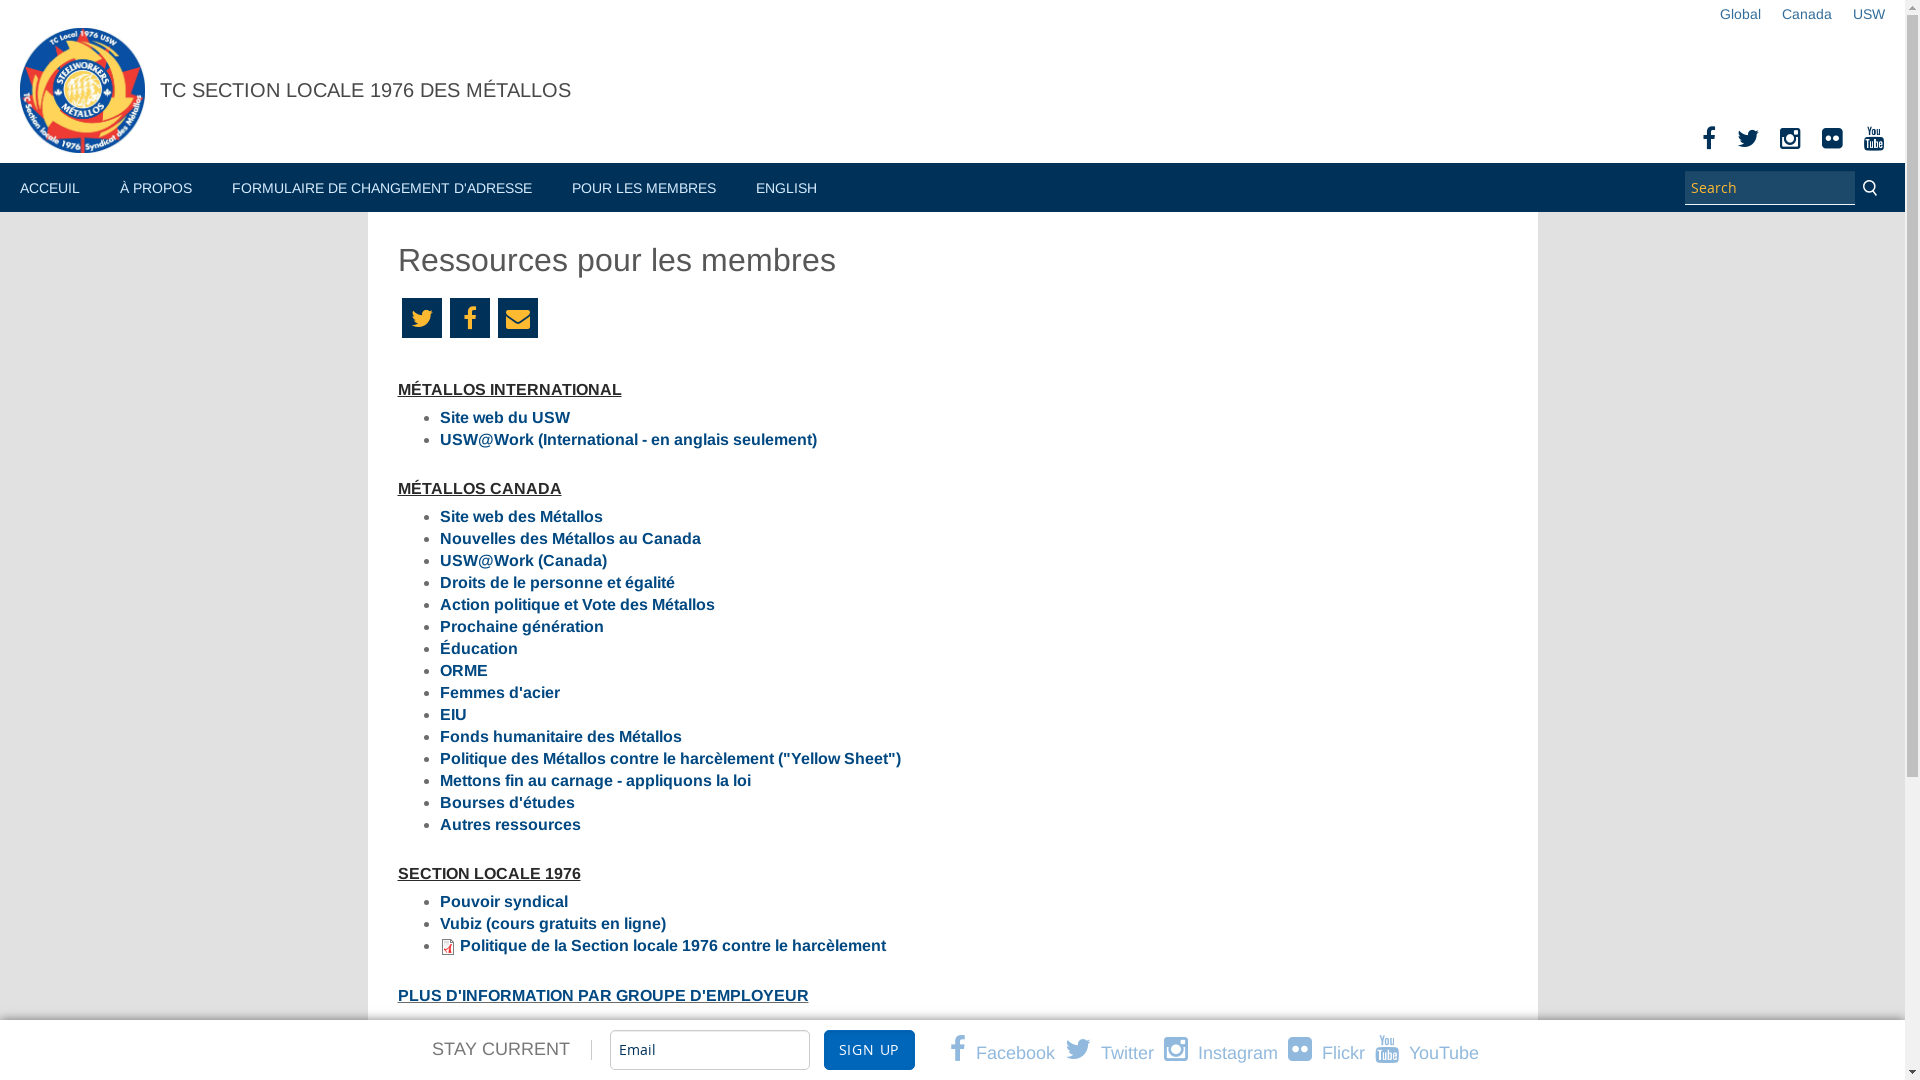  Describe the element at coordinates (454, 714) in the screenshot. I see `EIU` at that location.